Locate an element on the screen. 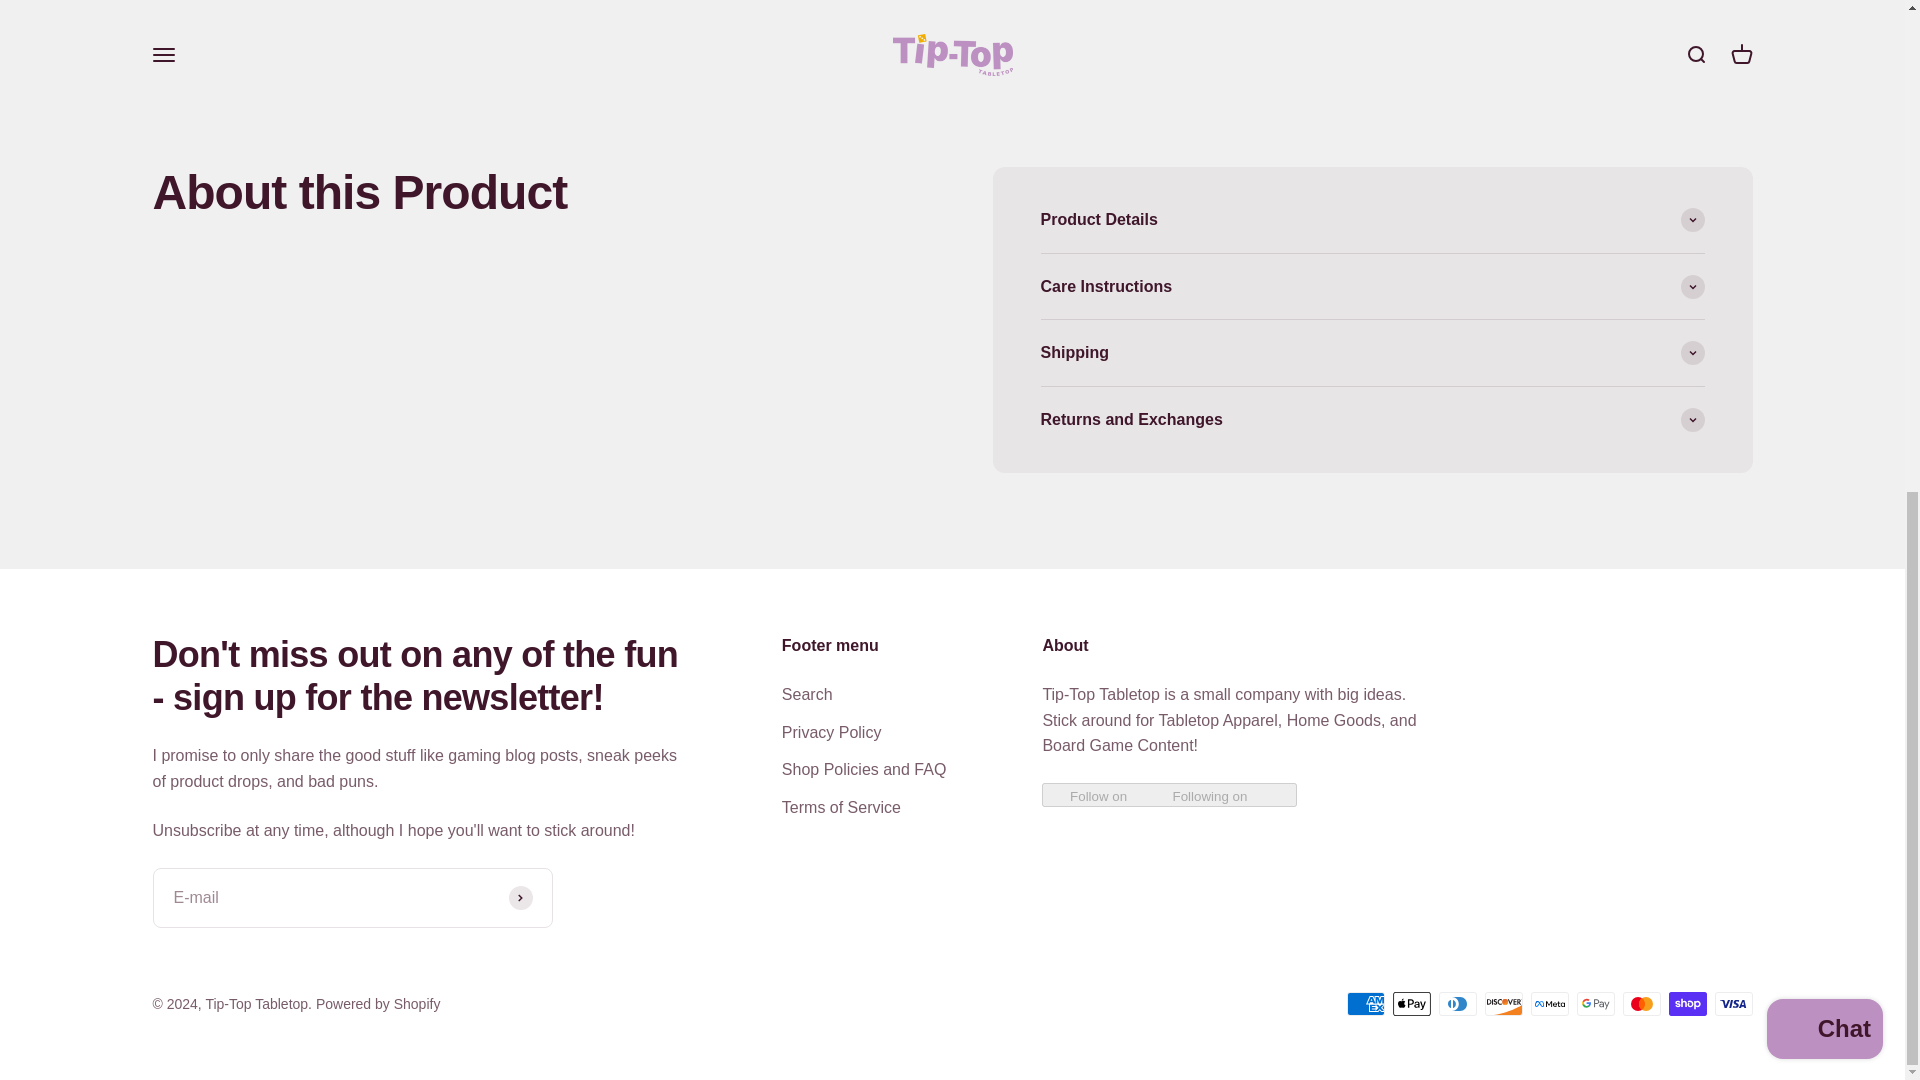 This screenshot has width=1920, height=1080. Terms of Service is located at coordinates (840, 807).